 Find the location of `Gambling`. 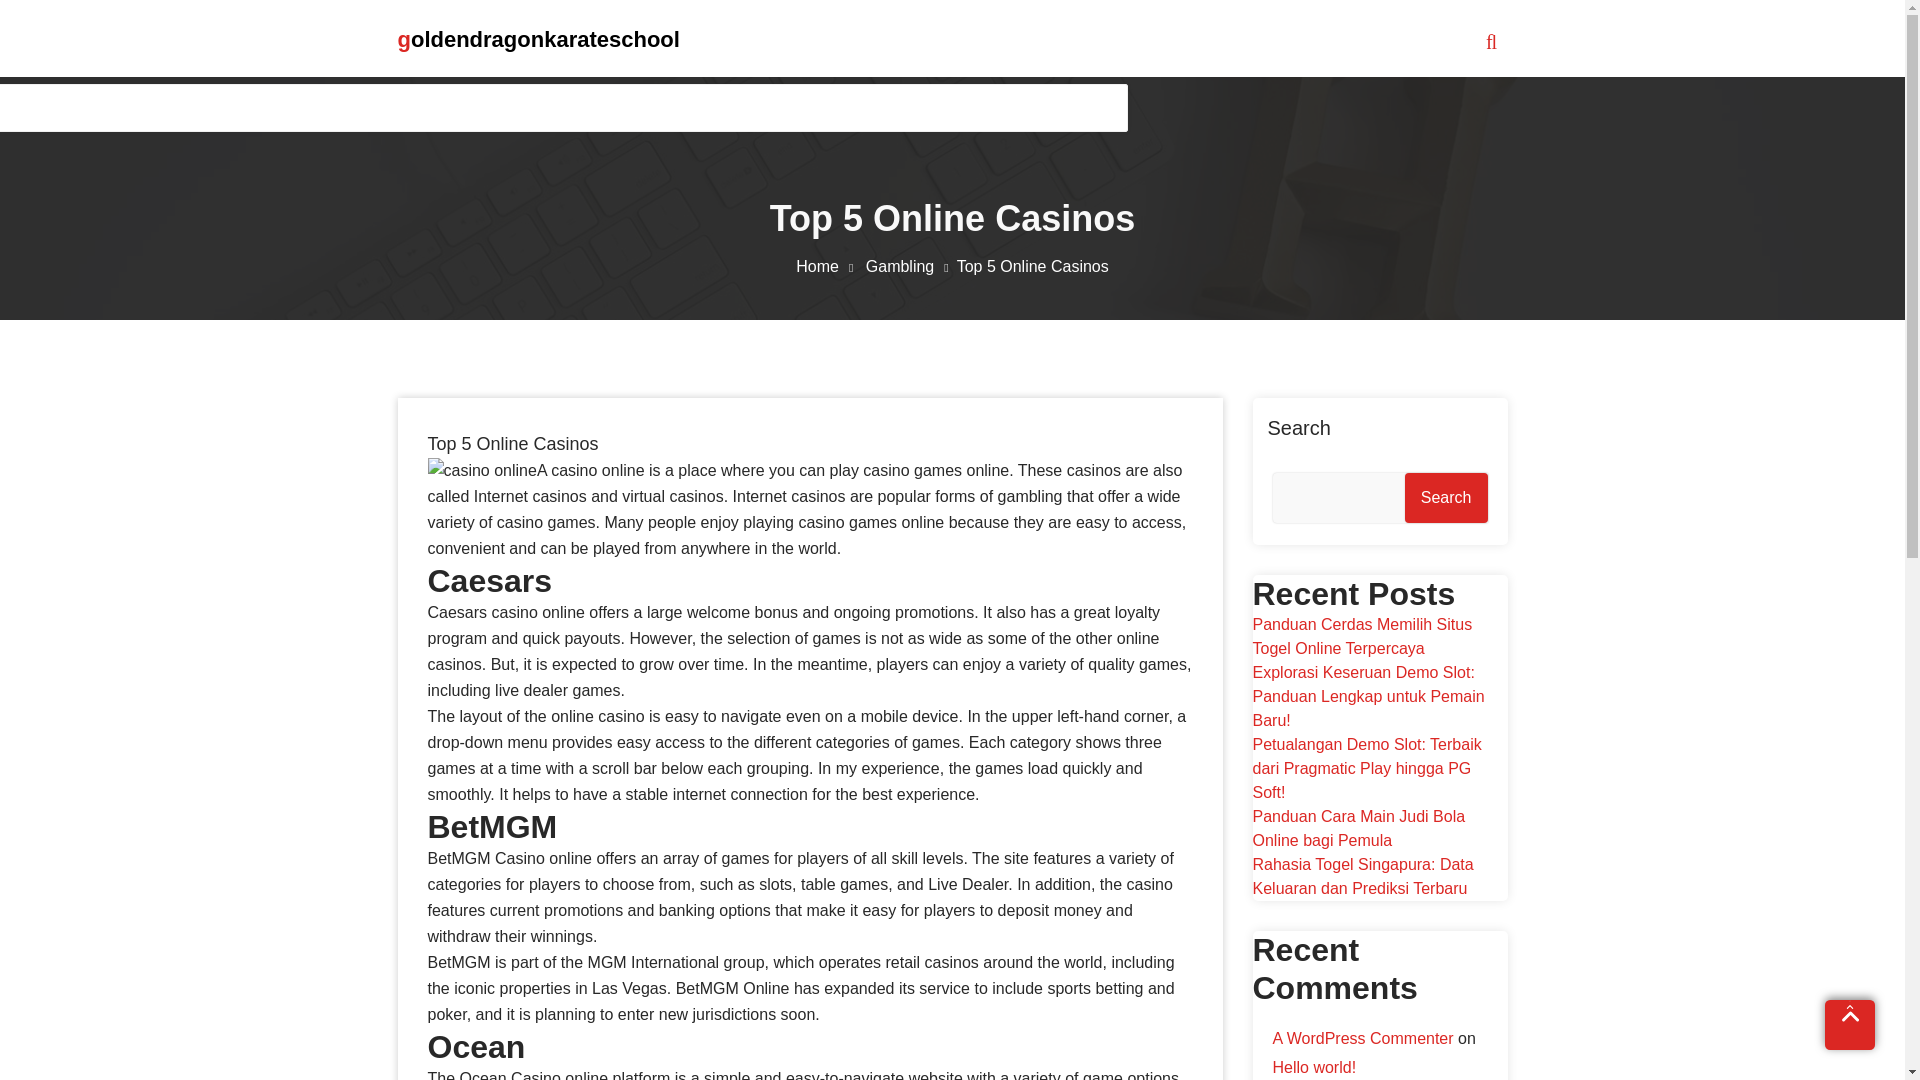

Gambling is located at coordinates (910, 266).